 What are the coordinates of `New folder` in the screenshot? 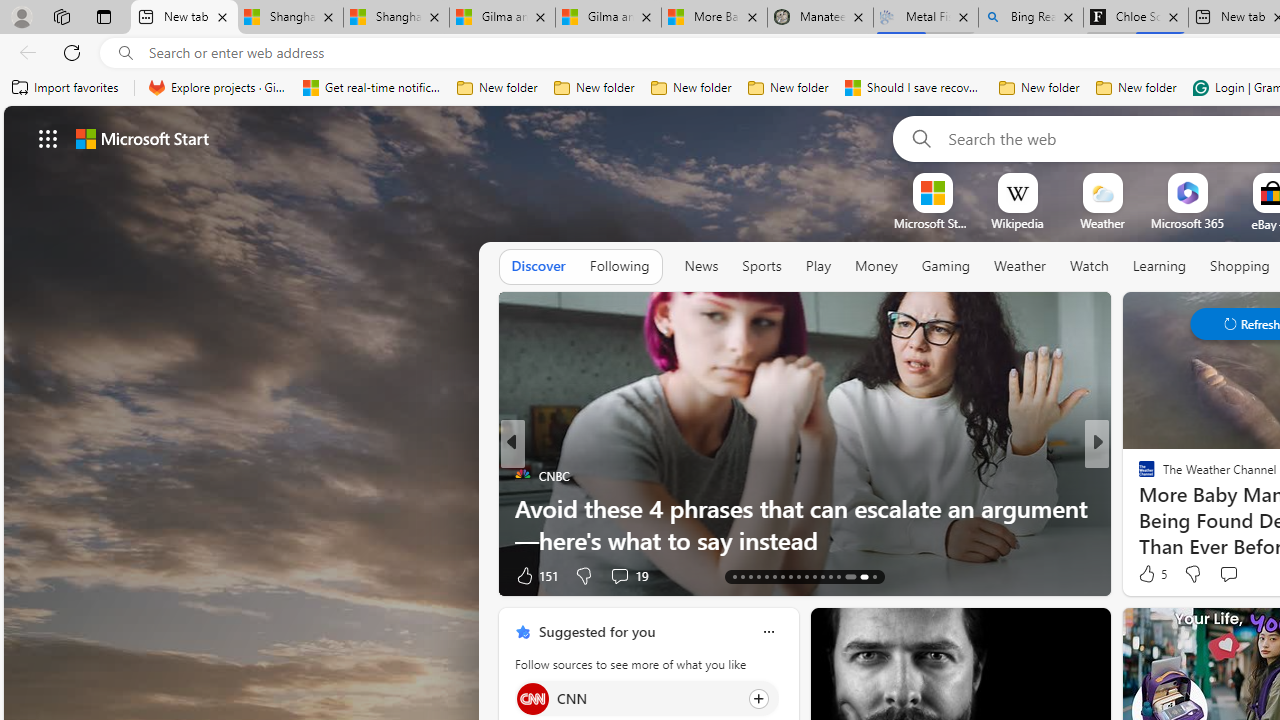 It's located at (1136, 88).